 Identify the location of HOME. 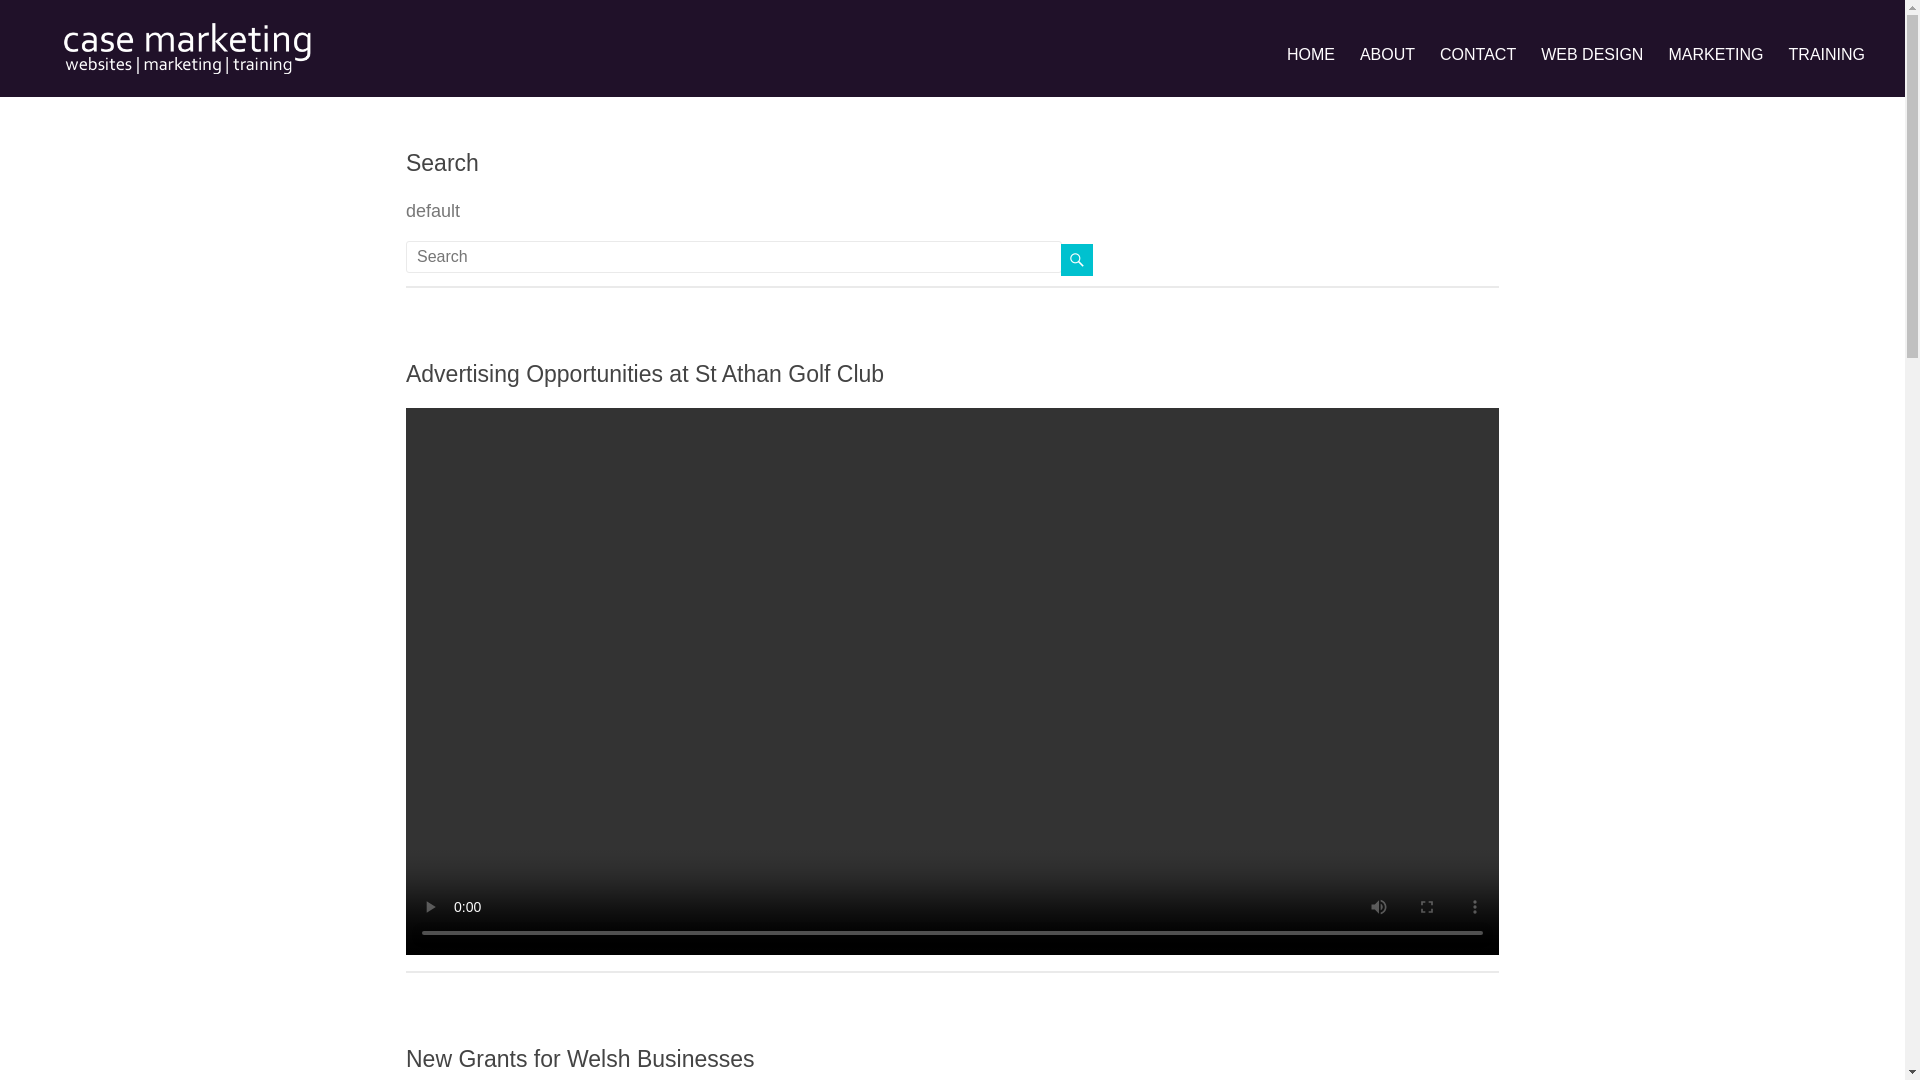
(1310, 54).